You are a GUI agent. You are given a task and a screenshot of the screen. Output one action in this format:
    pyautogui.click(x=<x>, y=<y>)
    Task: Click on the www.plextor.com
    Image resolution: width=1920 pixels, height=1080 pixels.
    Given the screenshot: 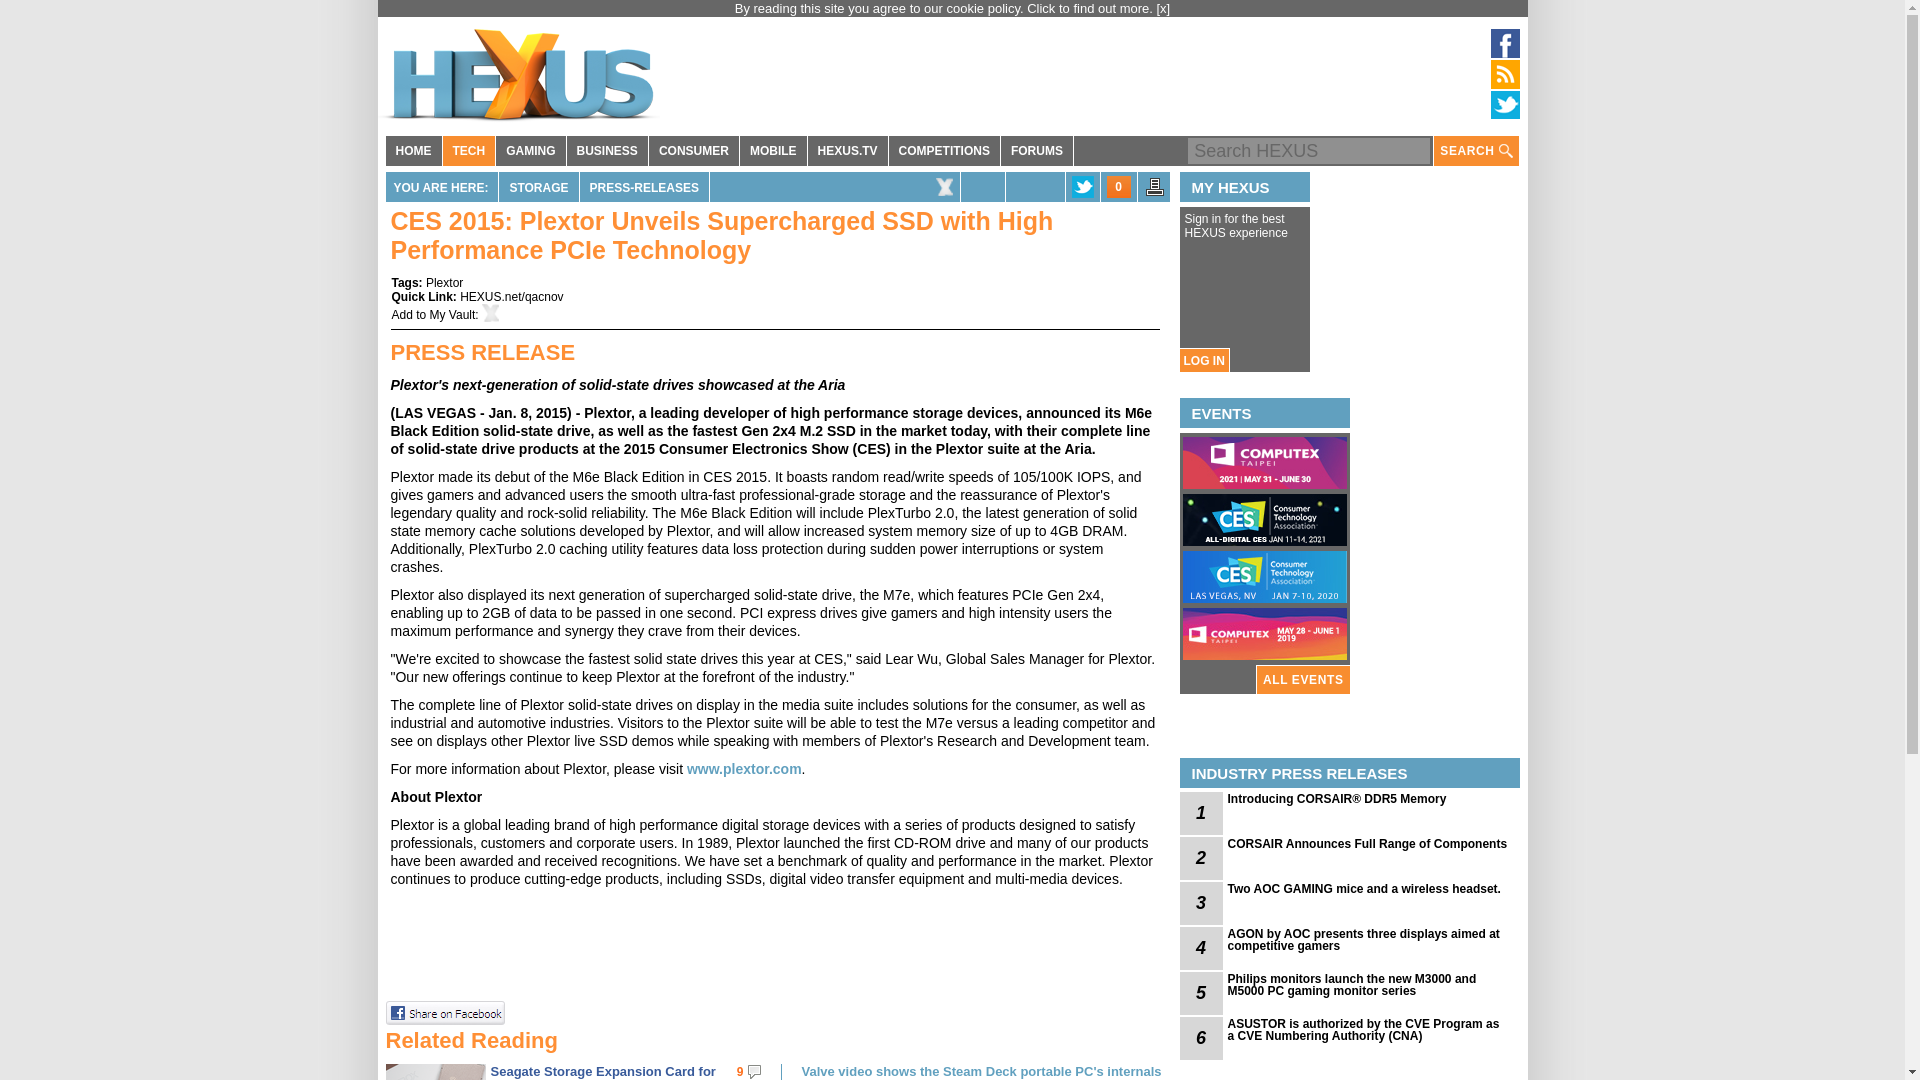 What is the action you would take?
    pyautogui.click(x=744, y=768)
    